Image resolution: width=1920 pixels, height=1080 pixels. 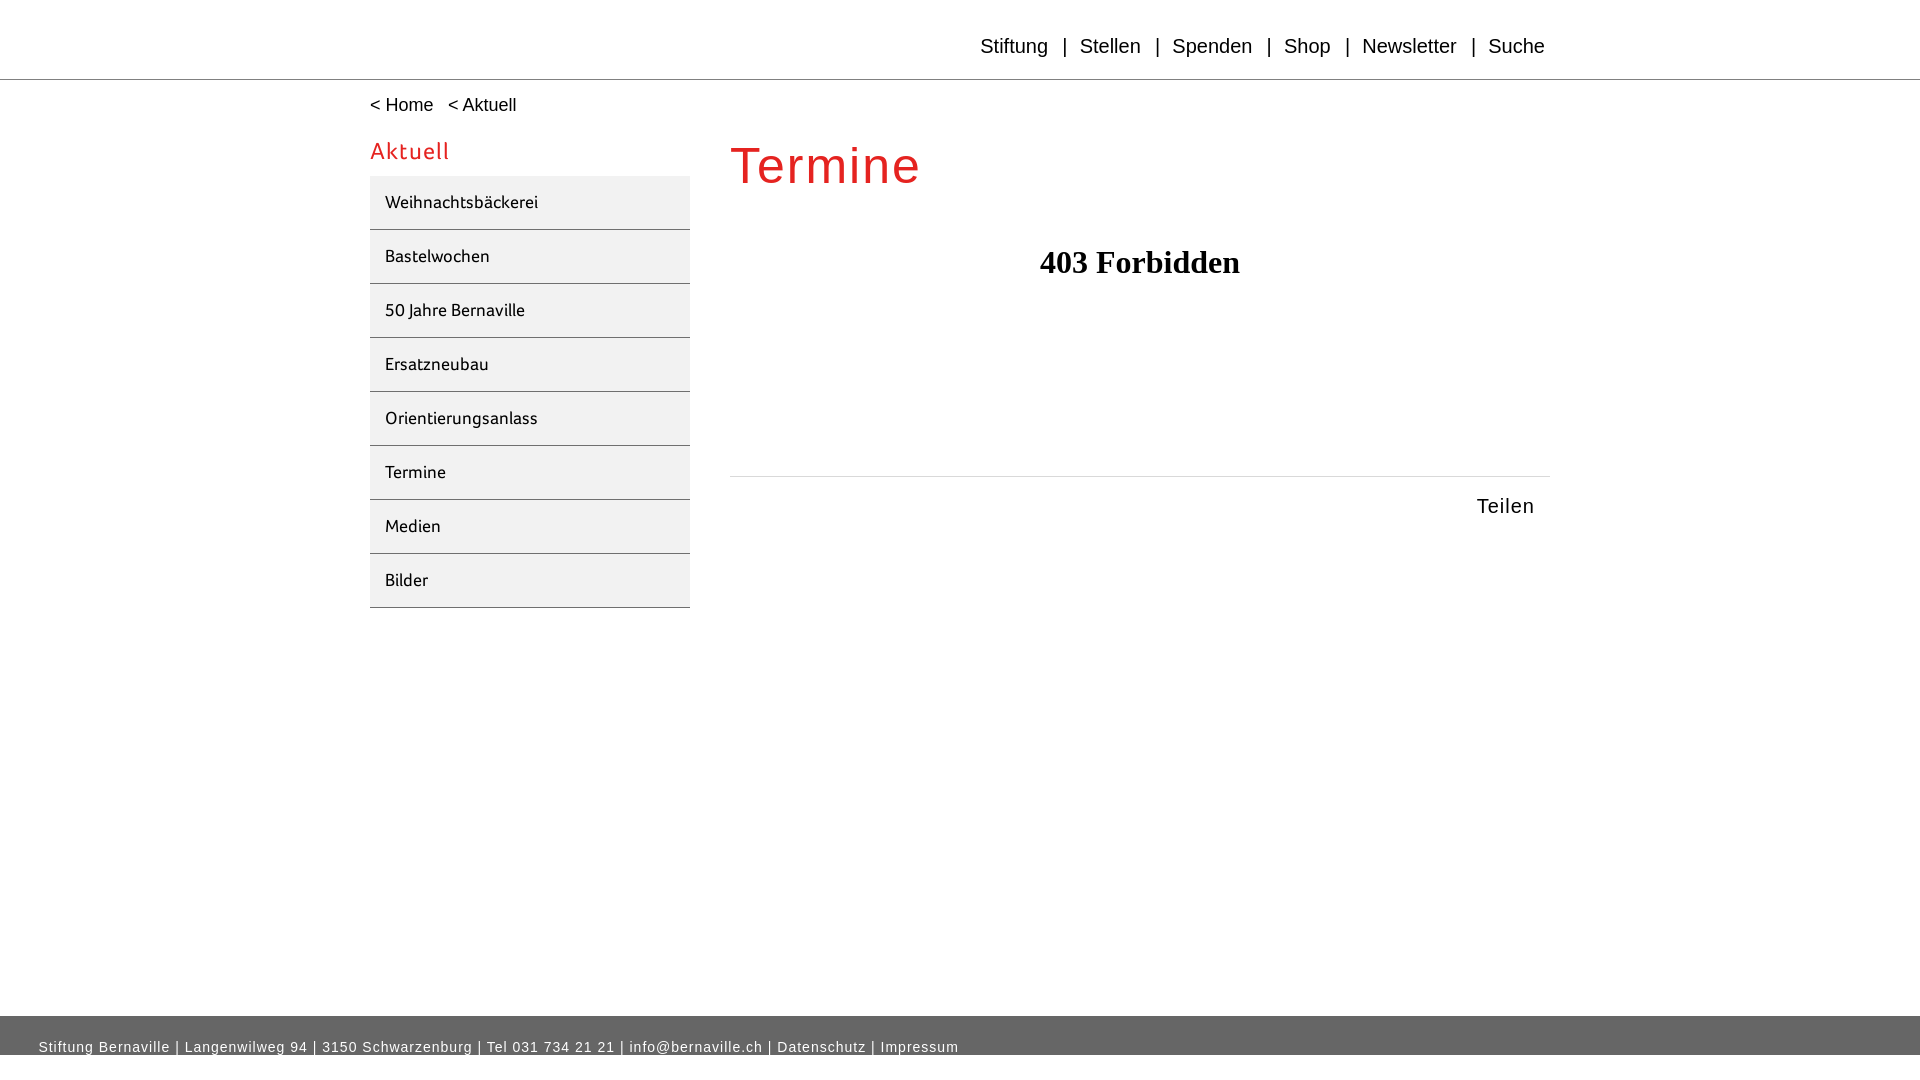 What do you see at coordinates (530, 311) in the screenshot?
I see `50 Jahre Bernaville` at bounding box center [530, 311].